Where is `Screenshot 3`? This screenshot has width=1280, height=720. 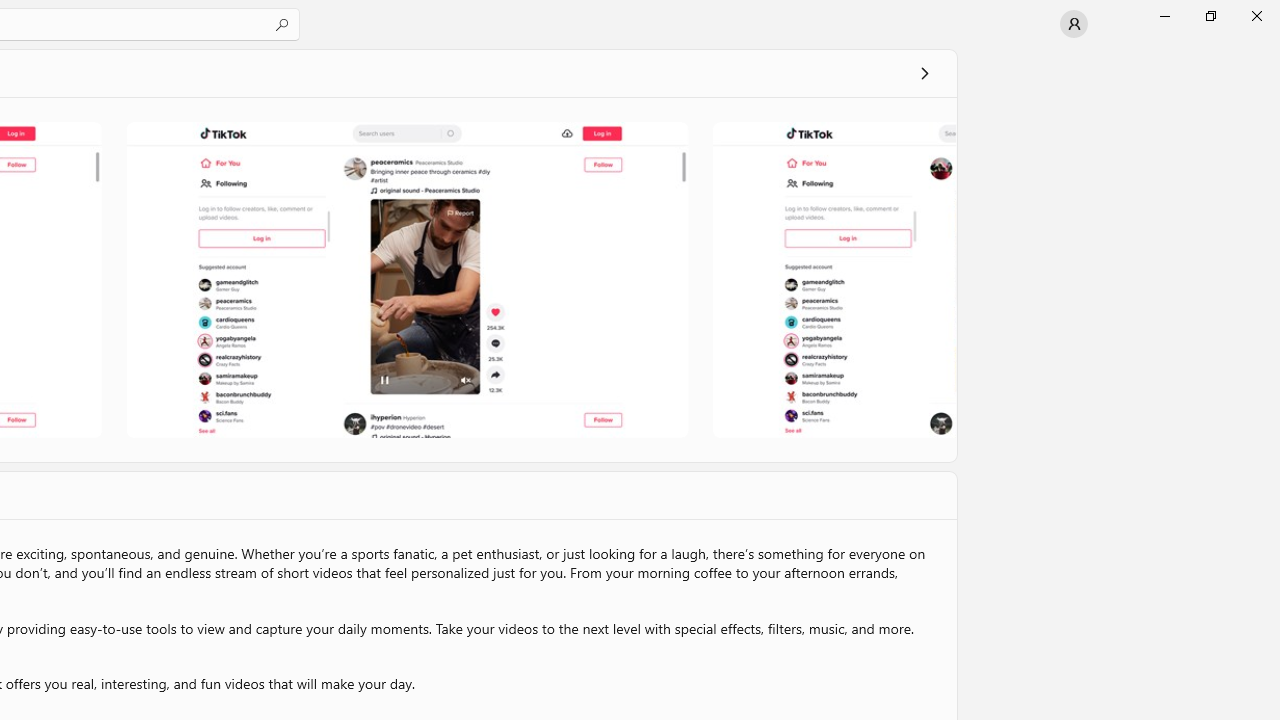
Screenshot 3 is located at coordinates (832, 279).